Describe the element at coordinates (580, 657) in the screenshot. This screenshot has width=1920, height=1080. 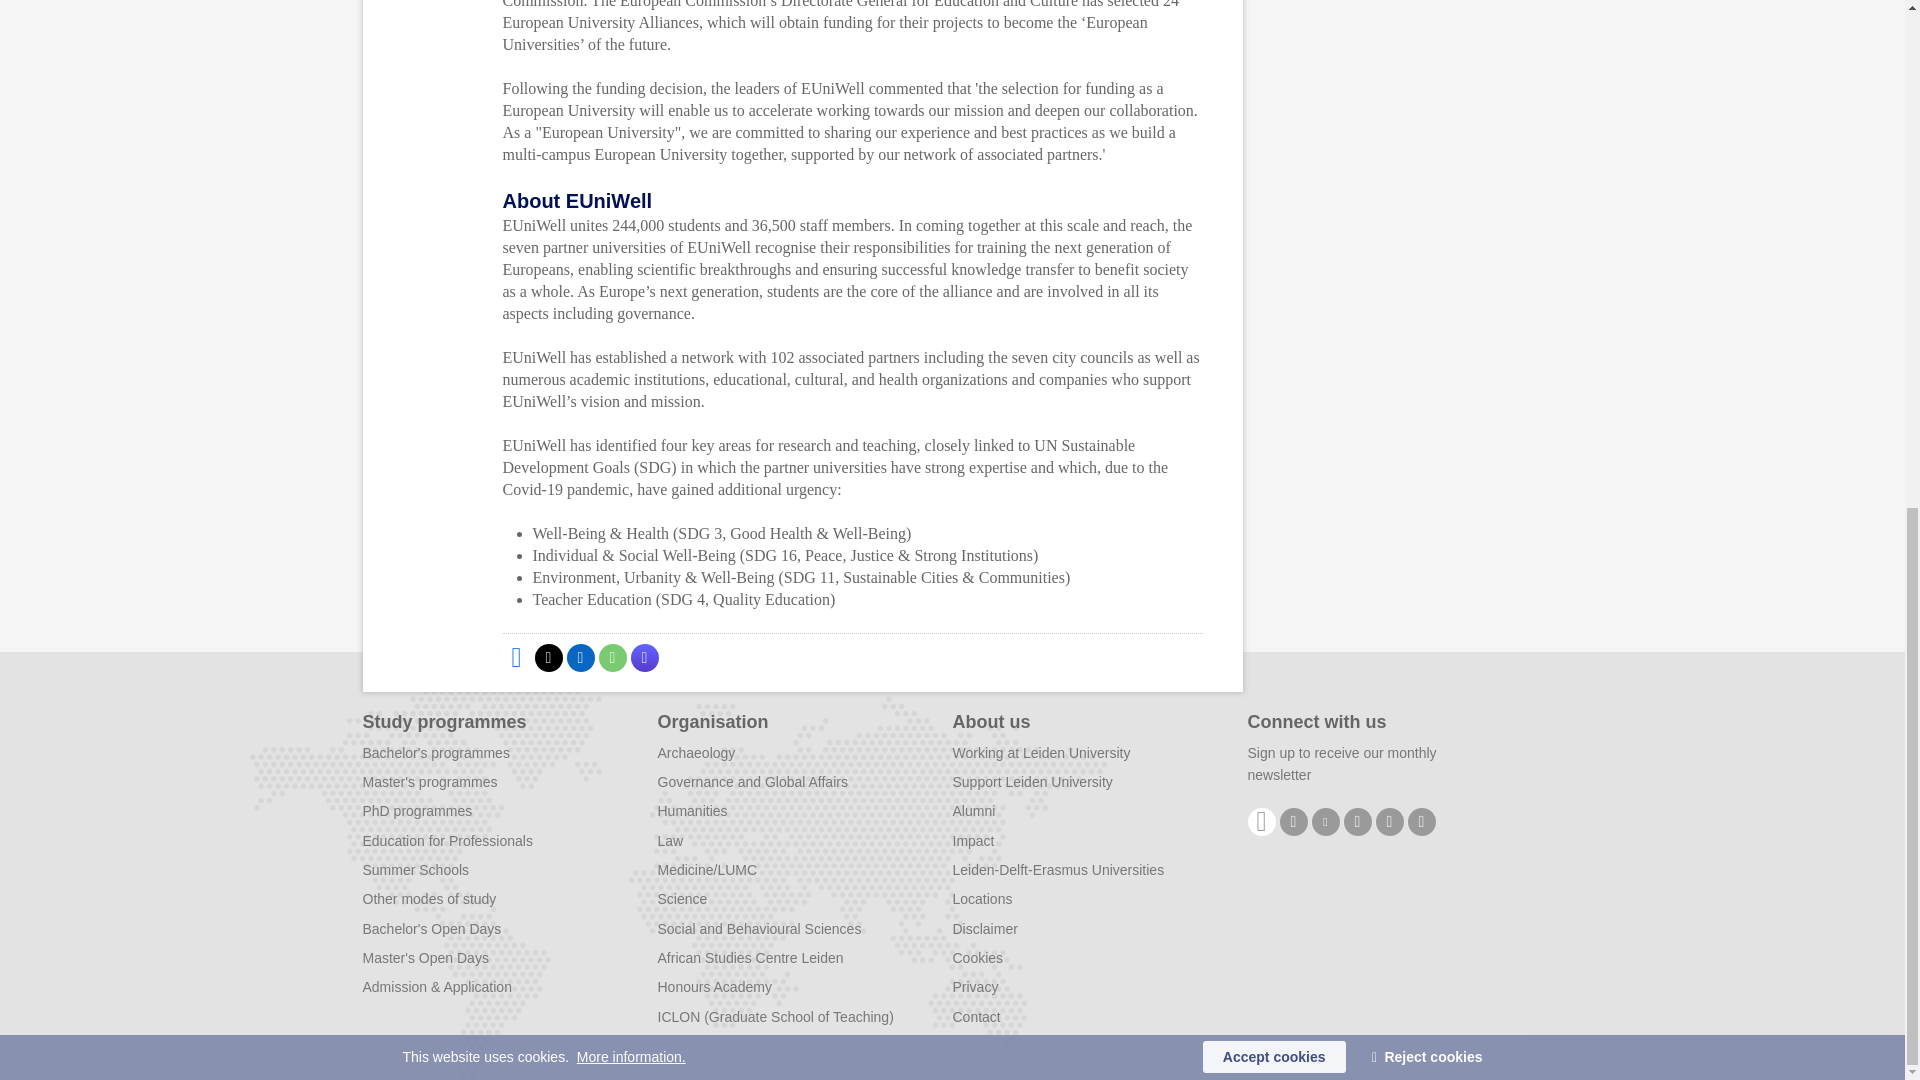
I see `Share on LinkedIn` at that location.